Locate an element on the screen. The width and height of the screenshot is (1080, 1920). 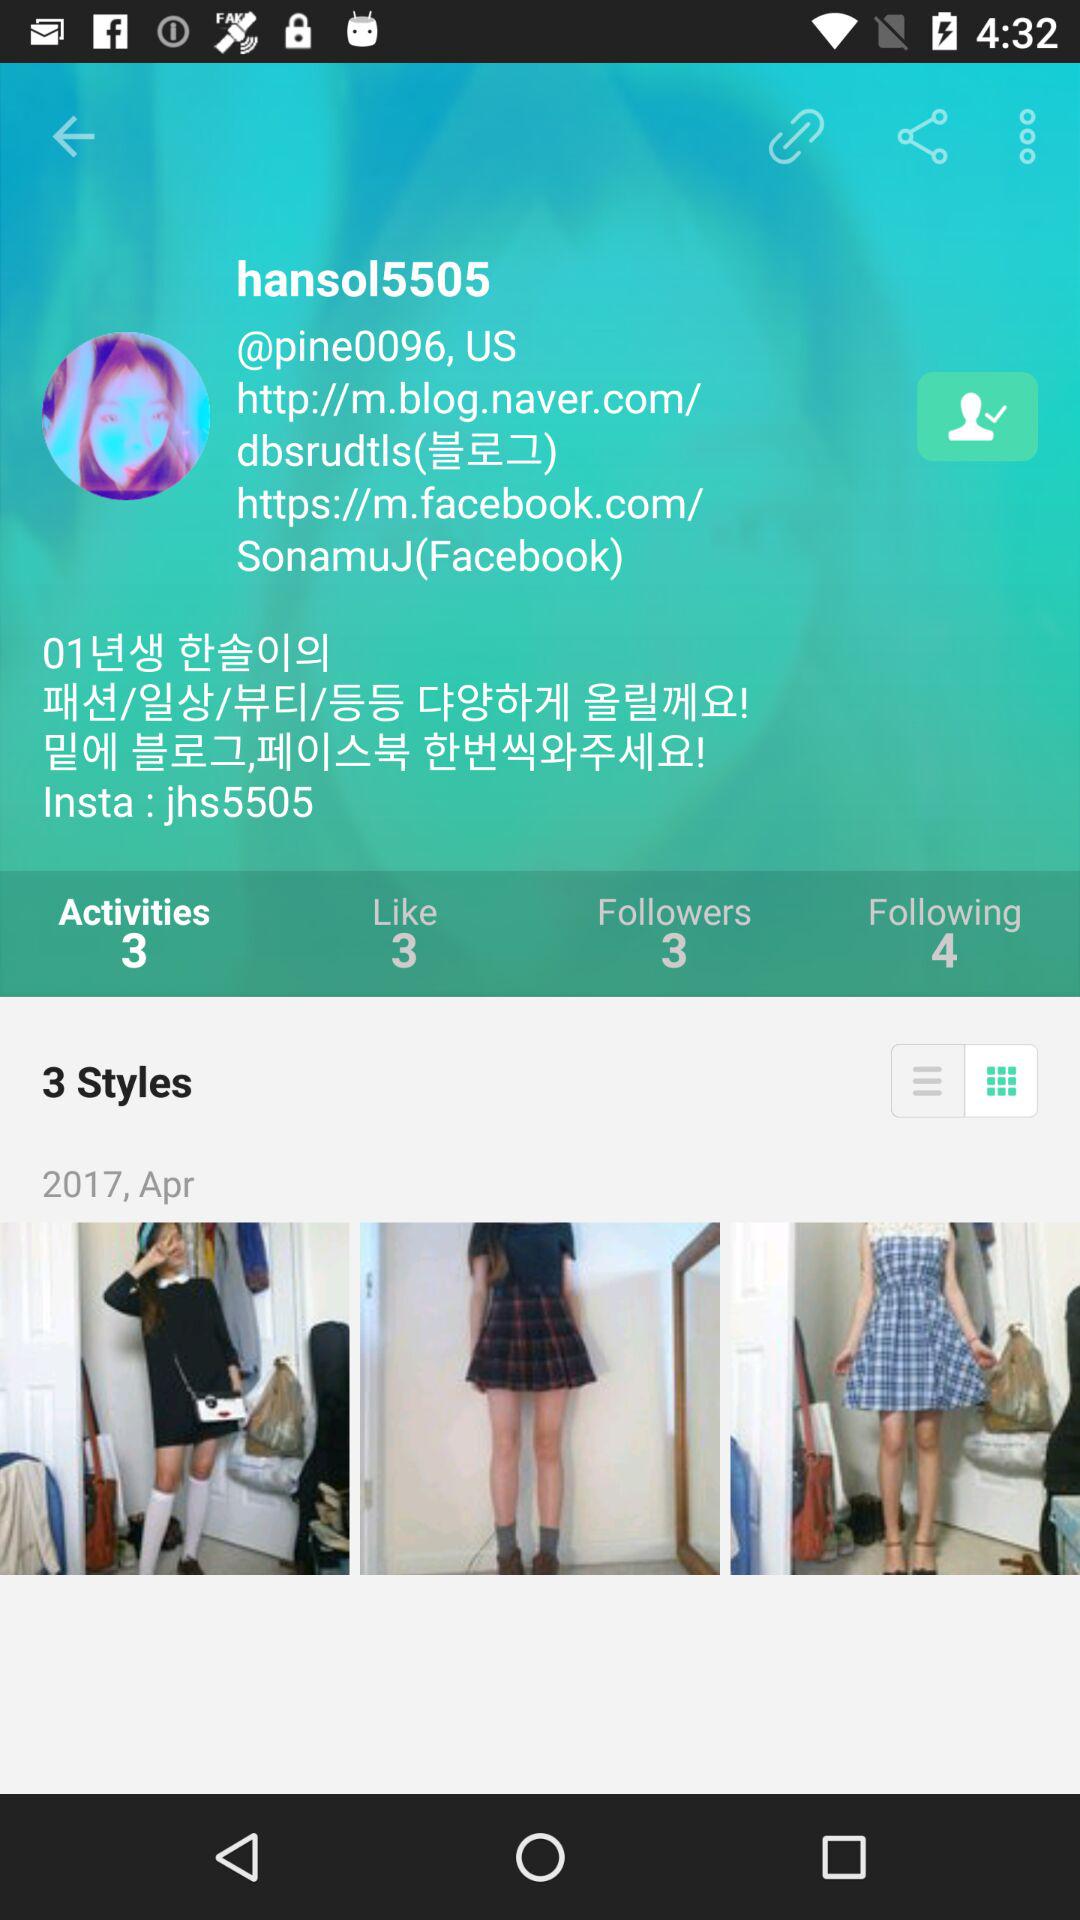
advertisement friend is located at coordinates (978, 416).